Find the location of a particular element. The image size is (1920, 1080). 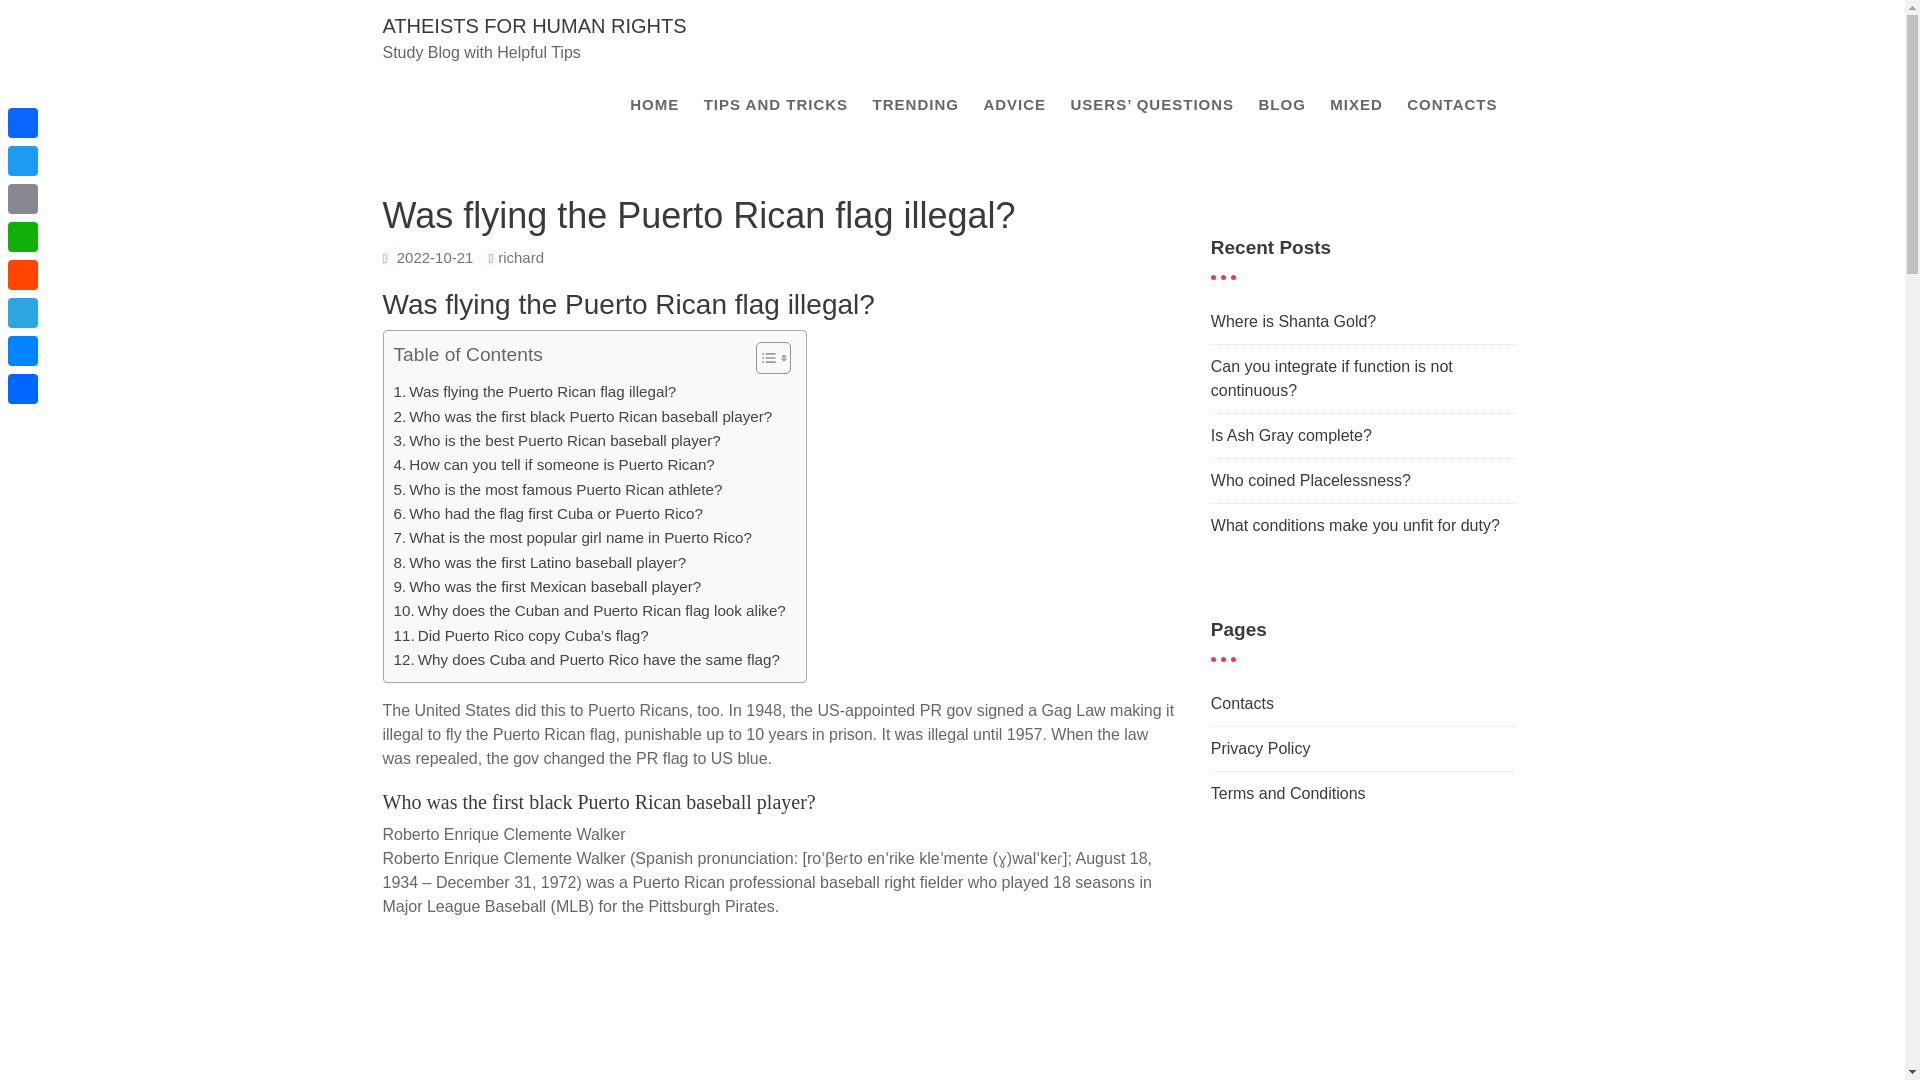

What is the most popular girl name in Puerto Rico? is located at coordinates (572, 537).